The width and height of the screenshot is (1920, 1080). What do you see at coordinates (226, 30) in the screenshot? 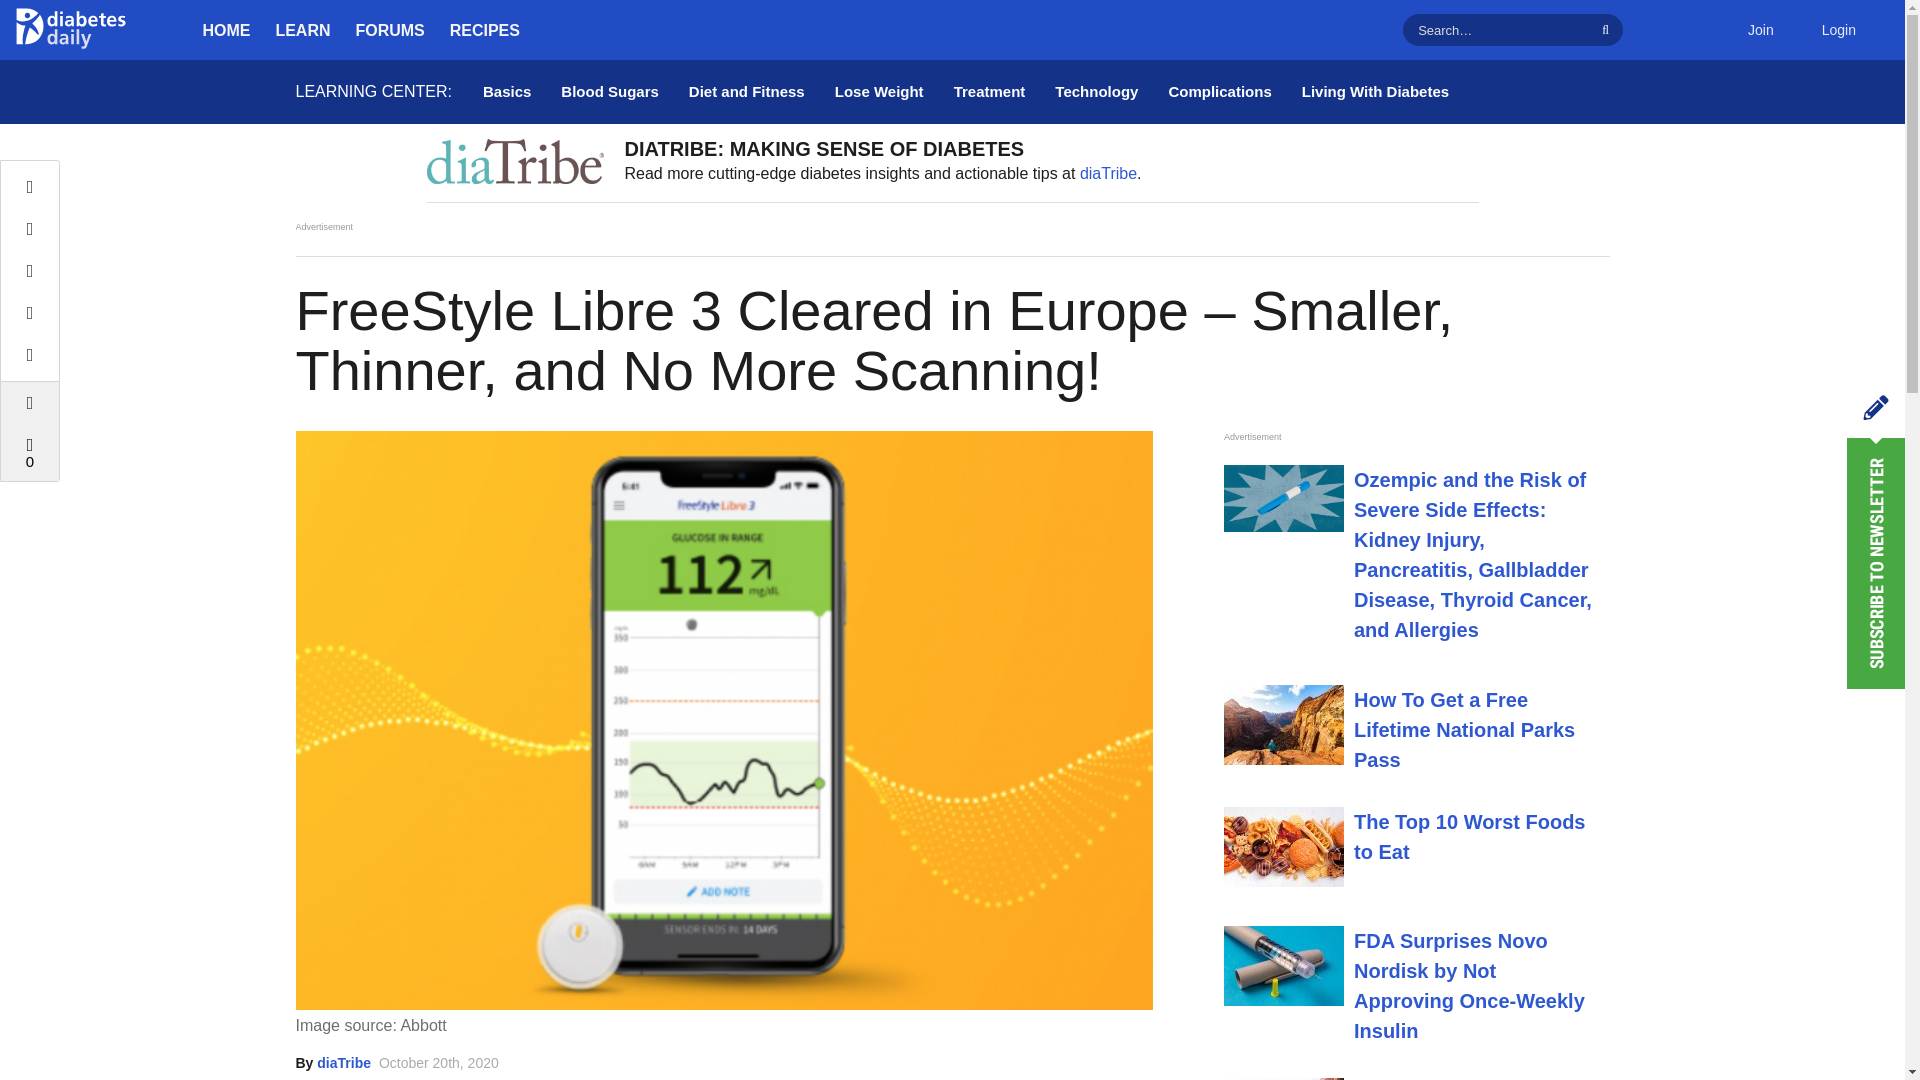
I see `HOME` at bounding box center [226, 30].